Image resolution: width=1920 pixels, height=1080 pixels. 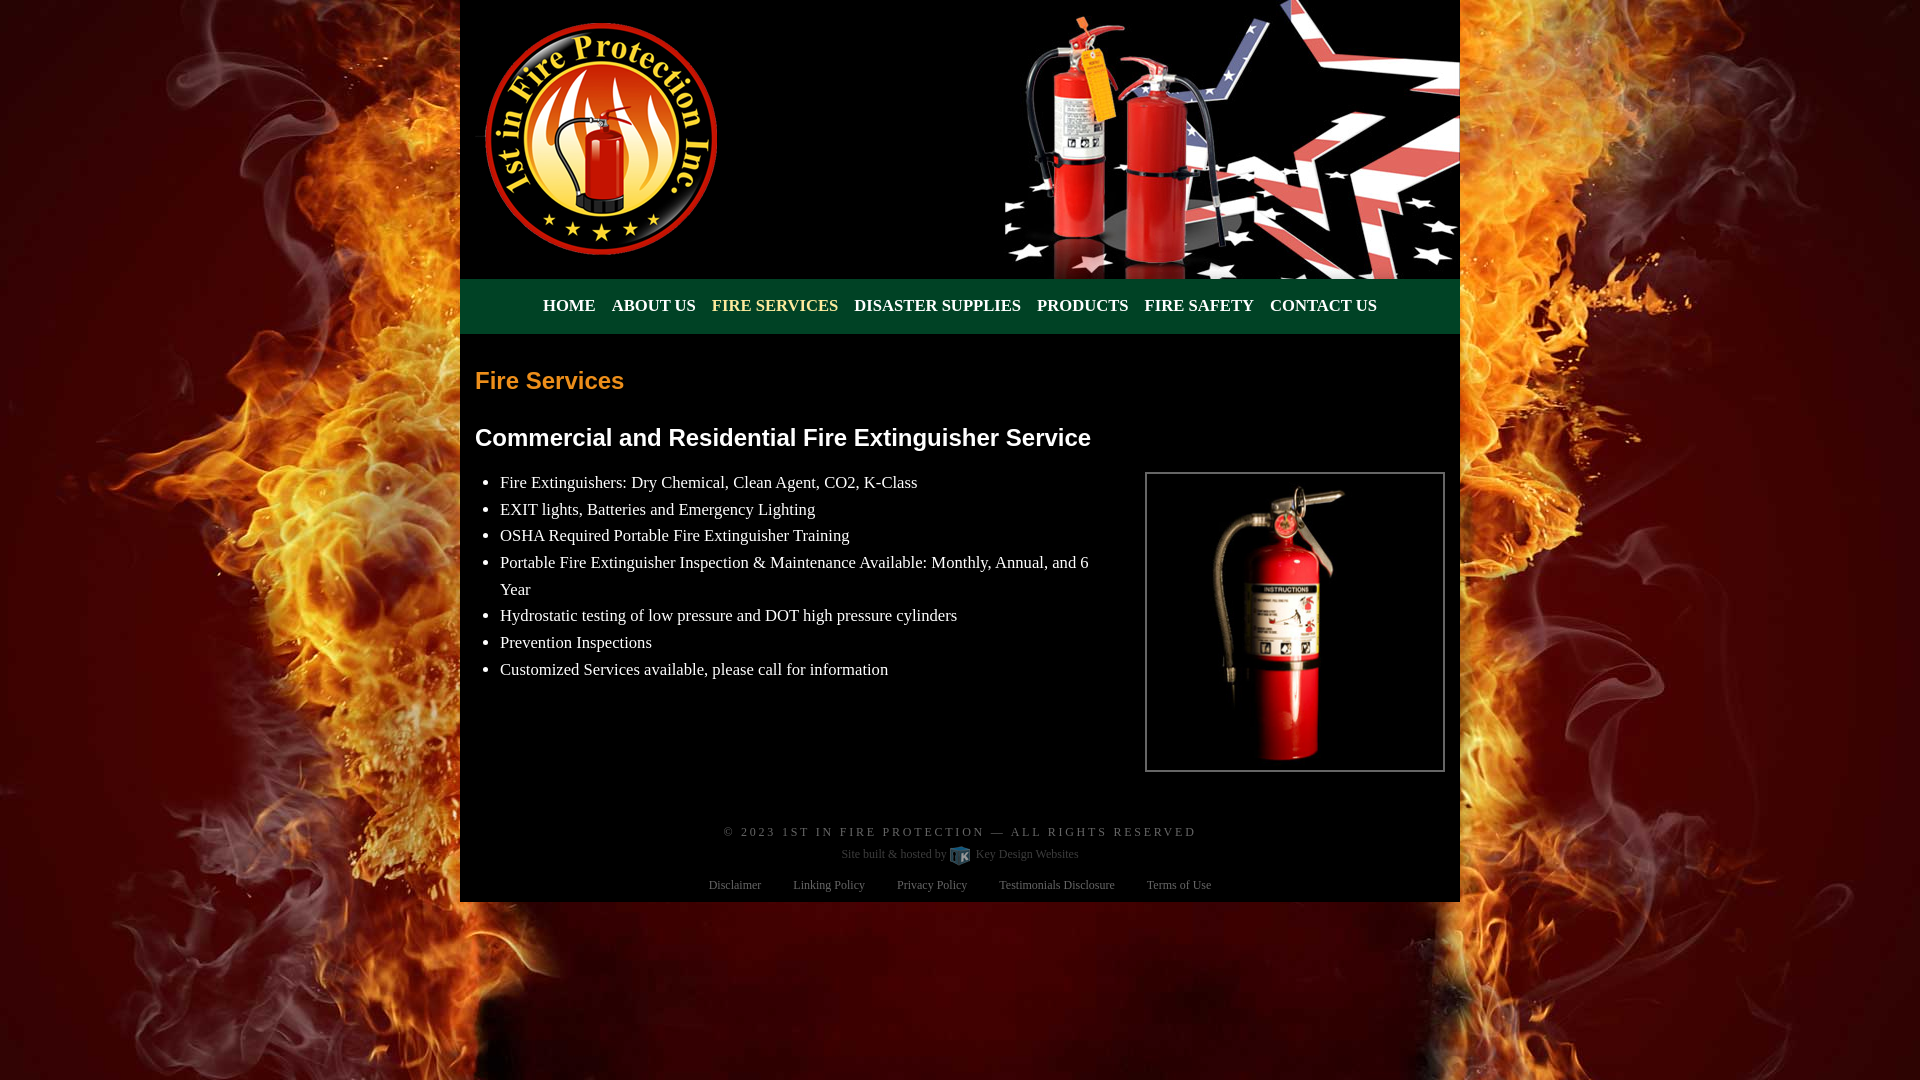 What do you see at coordinates (1324, 306) in the screenshot?
I see `CONTACT US` at bounding box center [1324, 306].